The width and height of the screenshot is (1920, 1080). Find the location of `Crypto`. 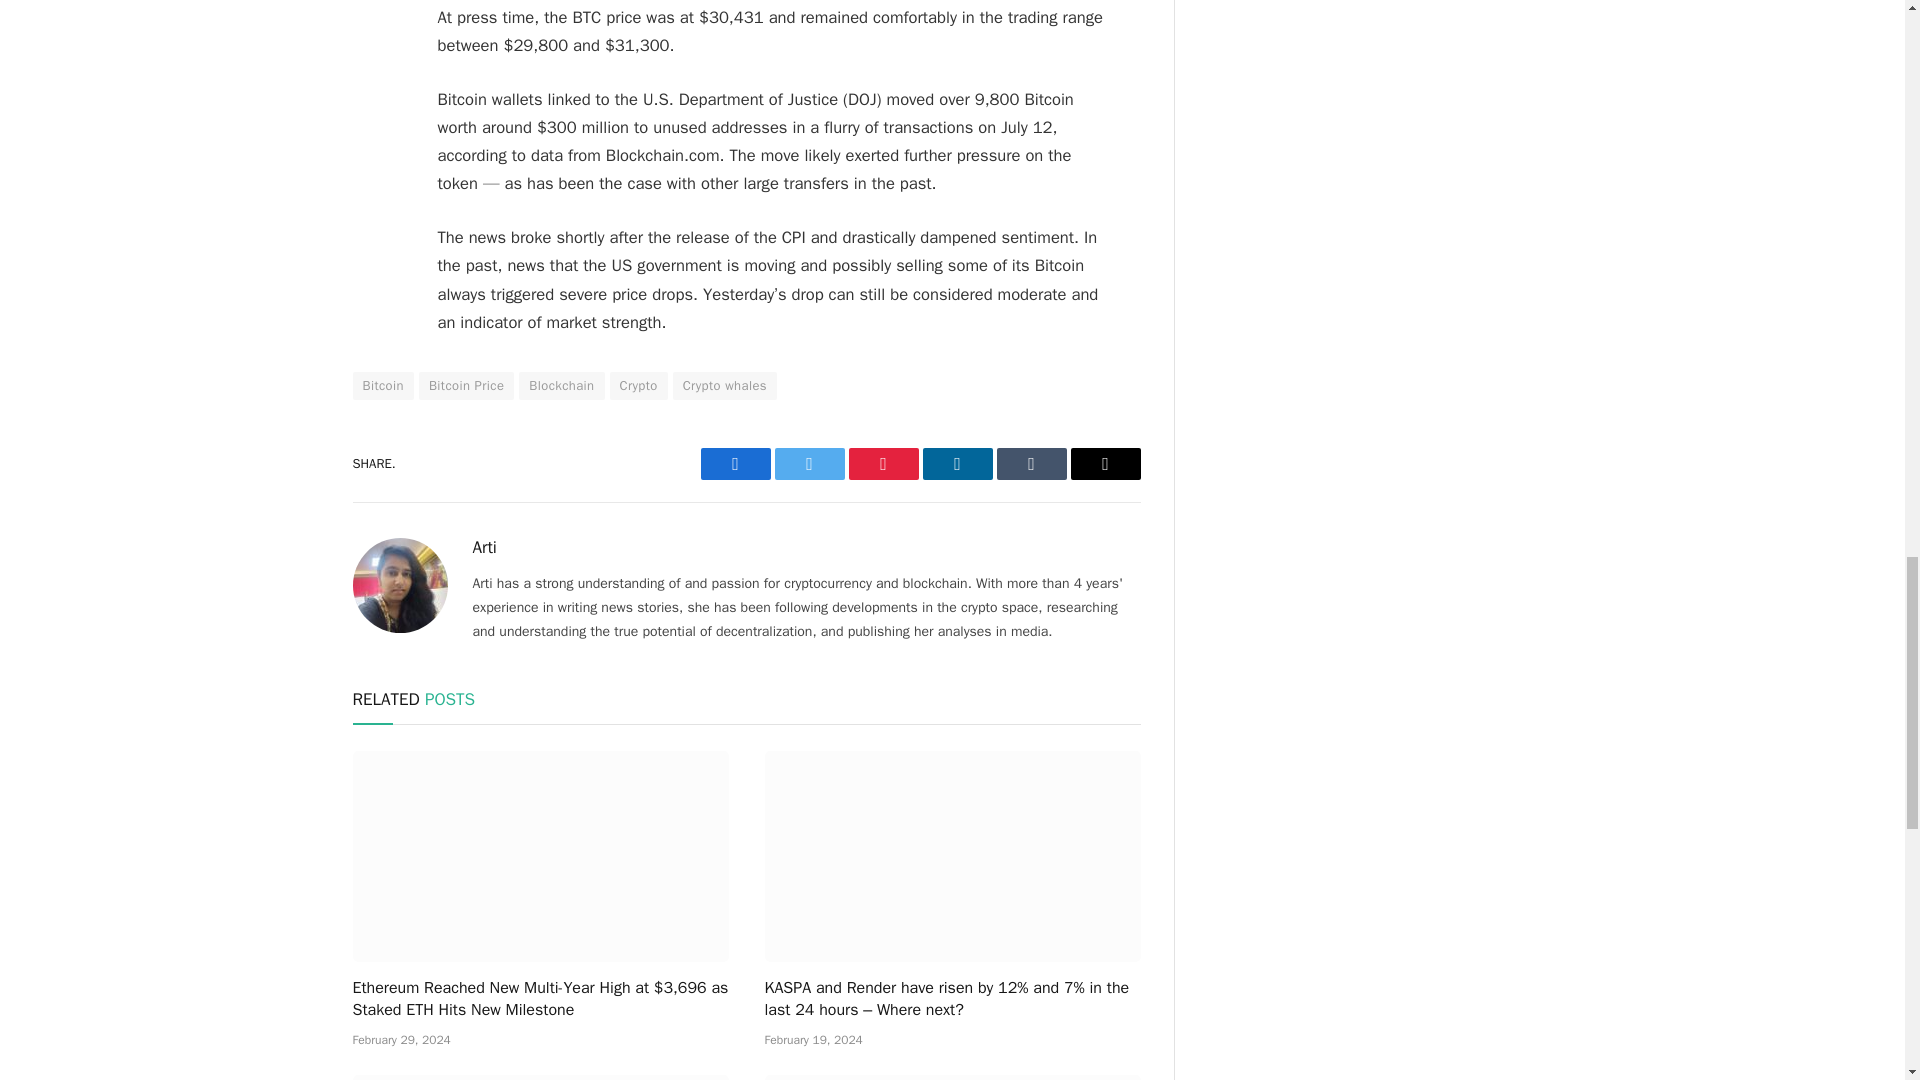

Crypto is located at coordinates (639, 385).